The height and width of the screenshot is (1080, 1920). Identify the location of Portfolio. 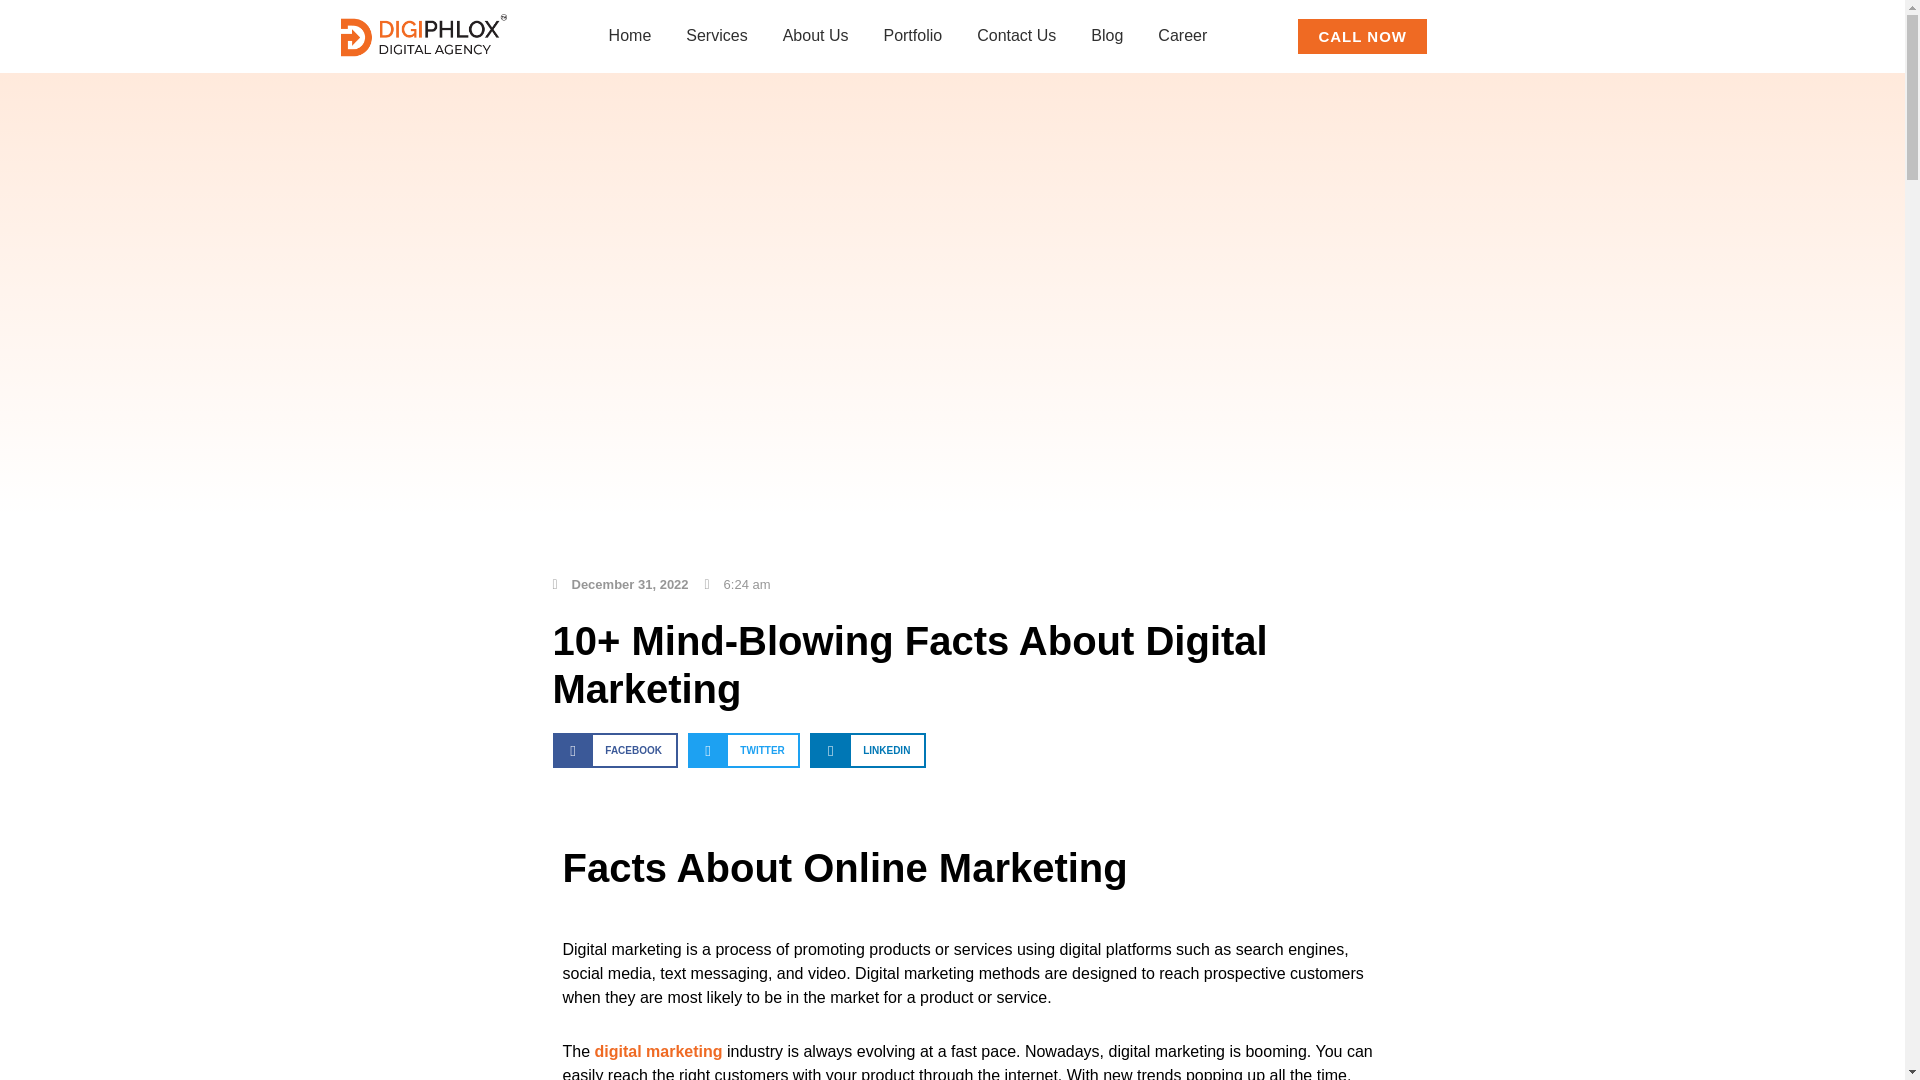
(912, 35).